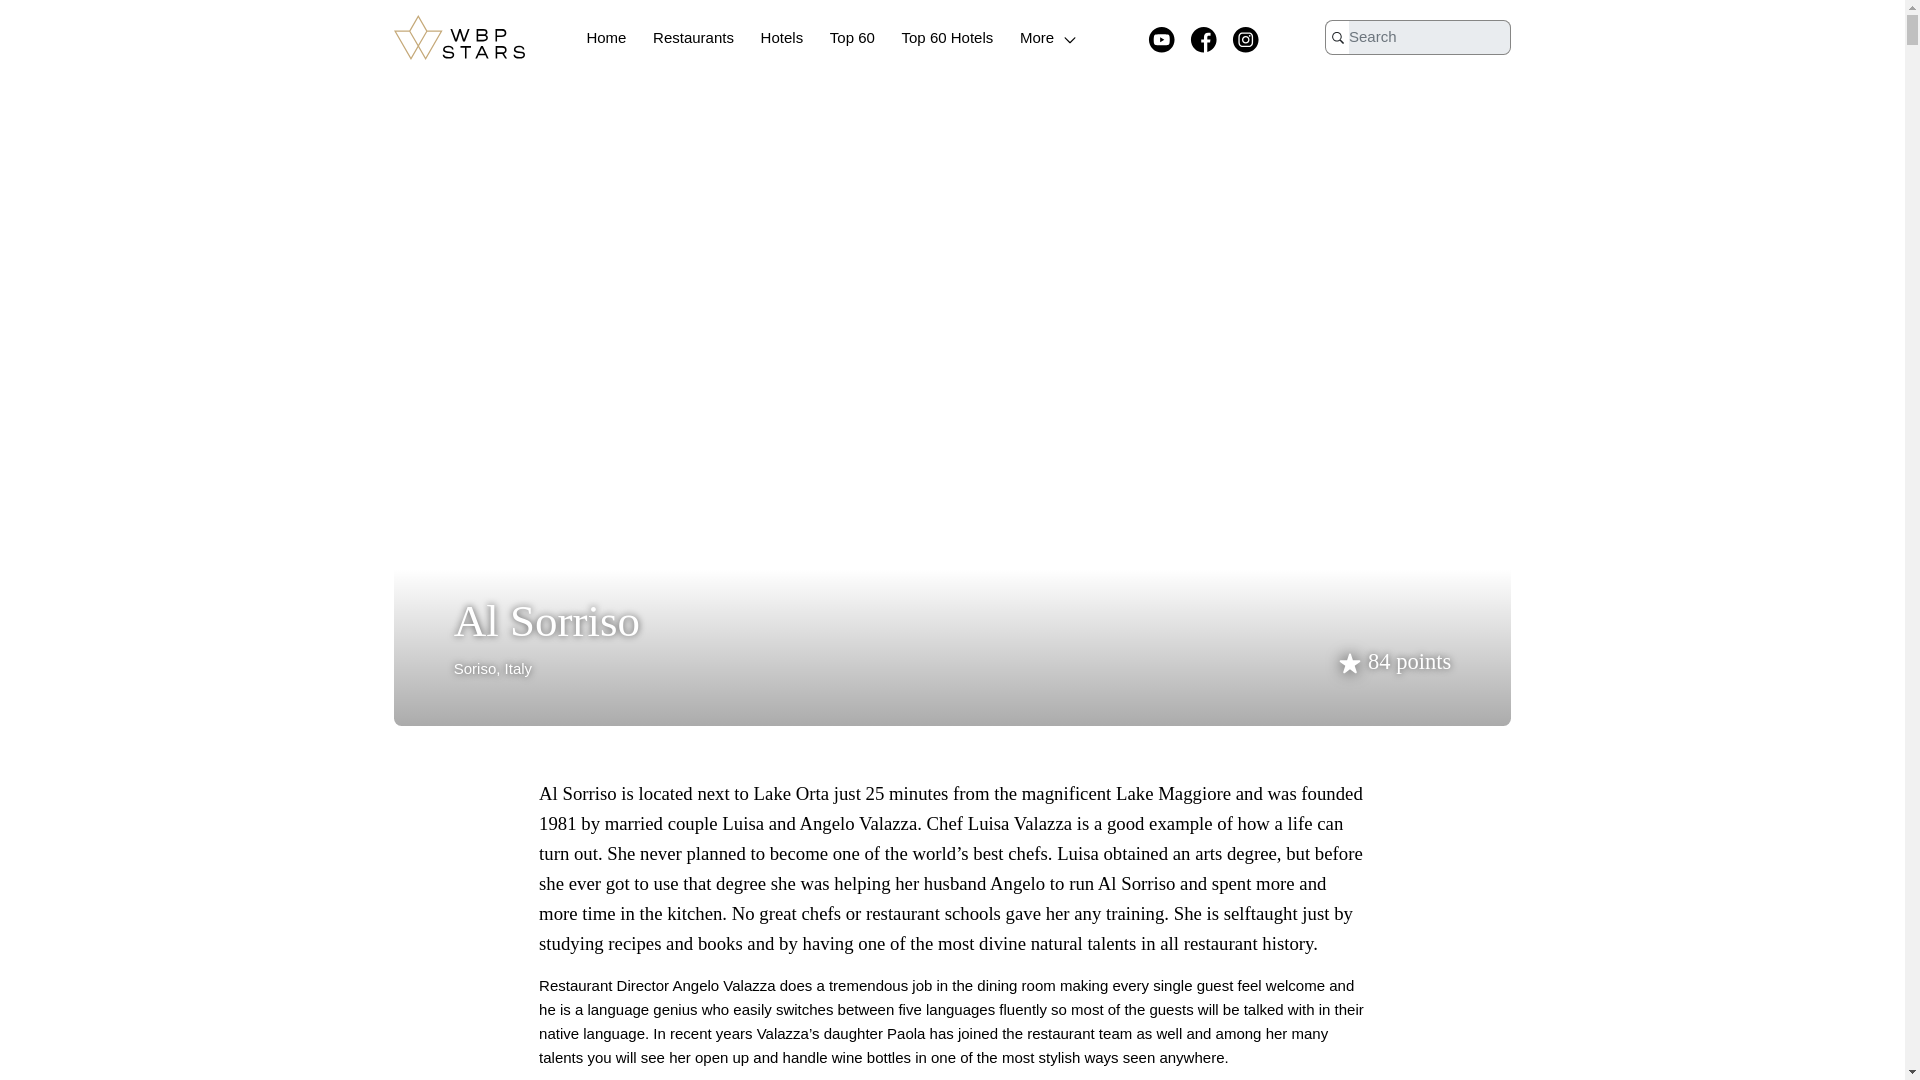 The width and height of the screenshot is (1920, 1080). Describe the element at coordinates (948, 38) in the screenshot. I see `Top 60 Hotels` at that location.